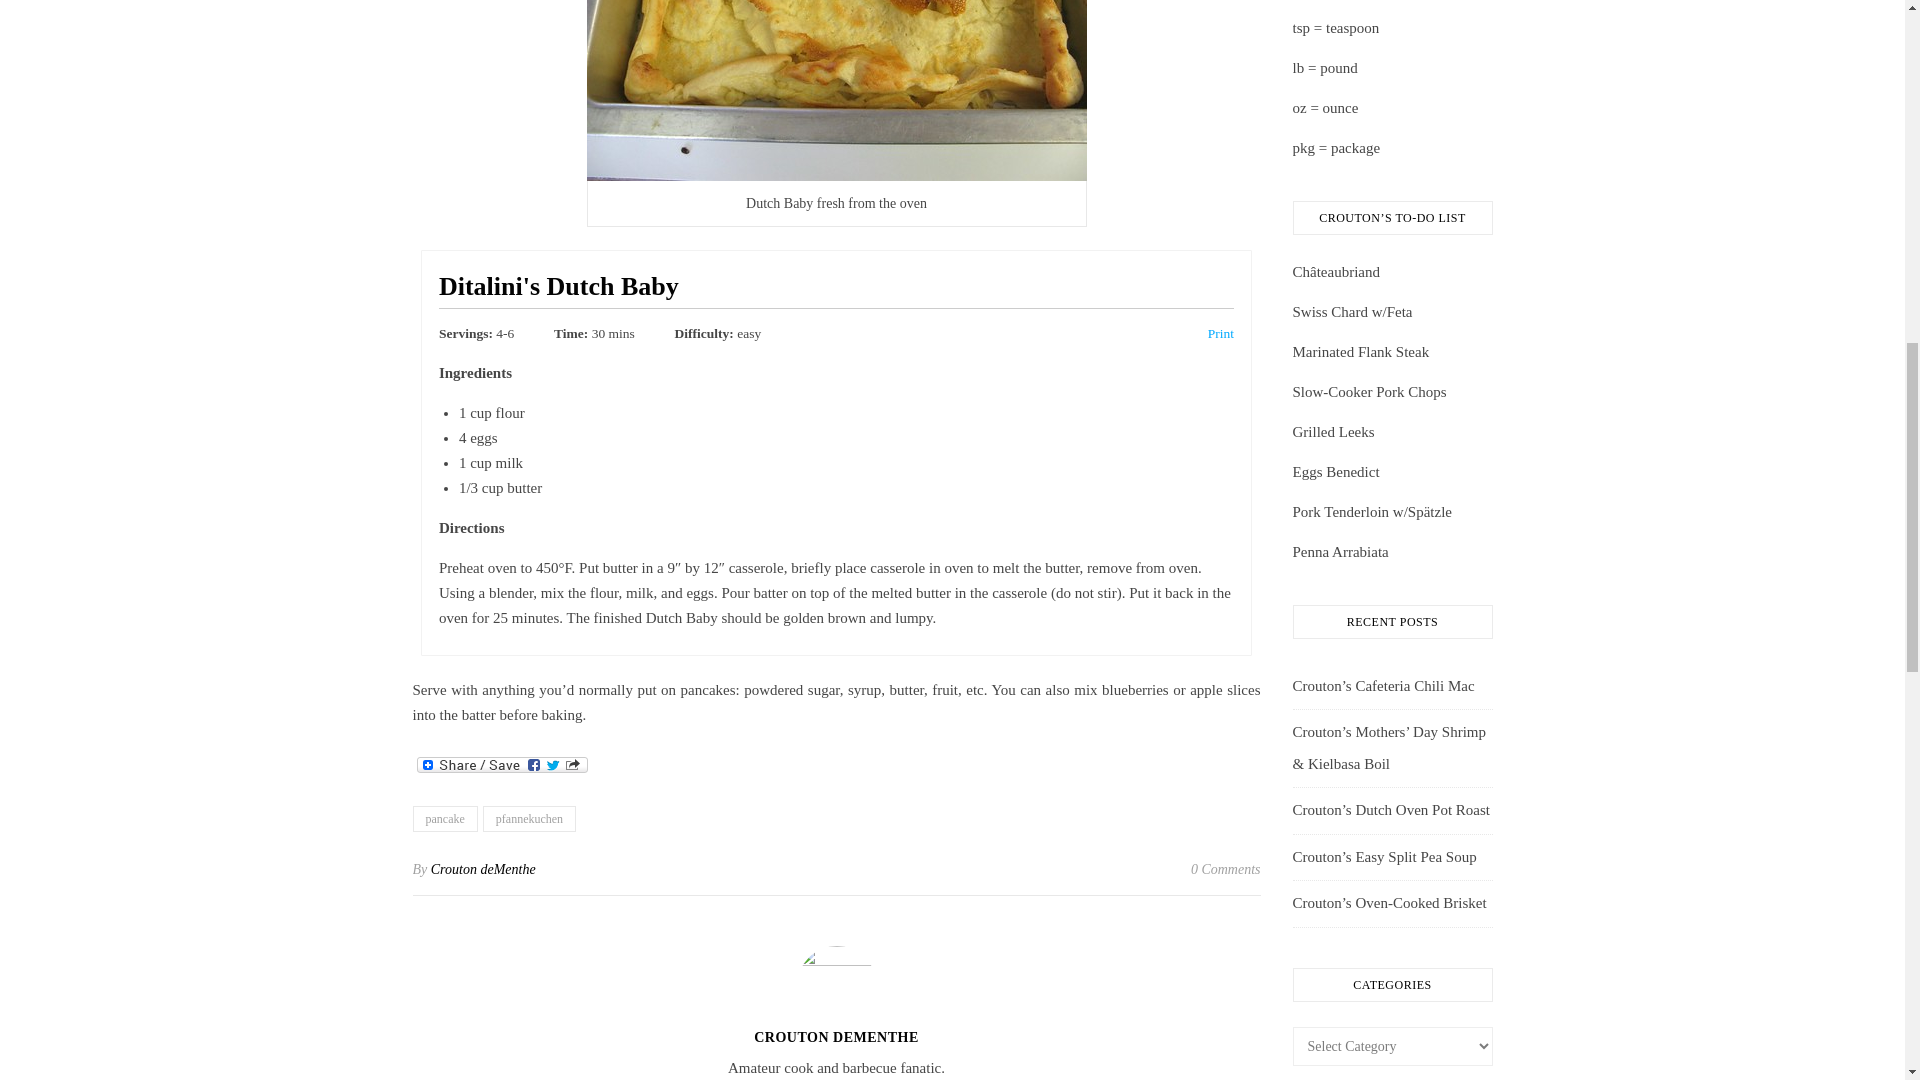 The width and height of the screenshot is (1920, 1080). I want to click on Posts by Crouton deMenthe, so click(836, 1038).